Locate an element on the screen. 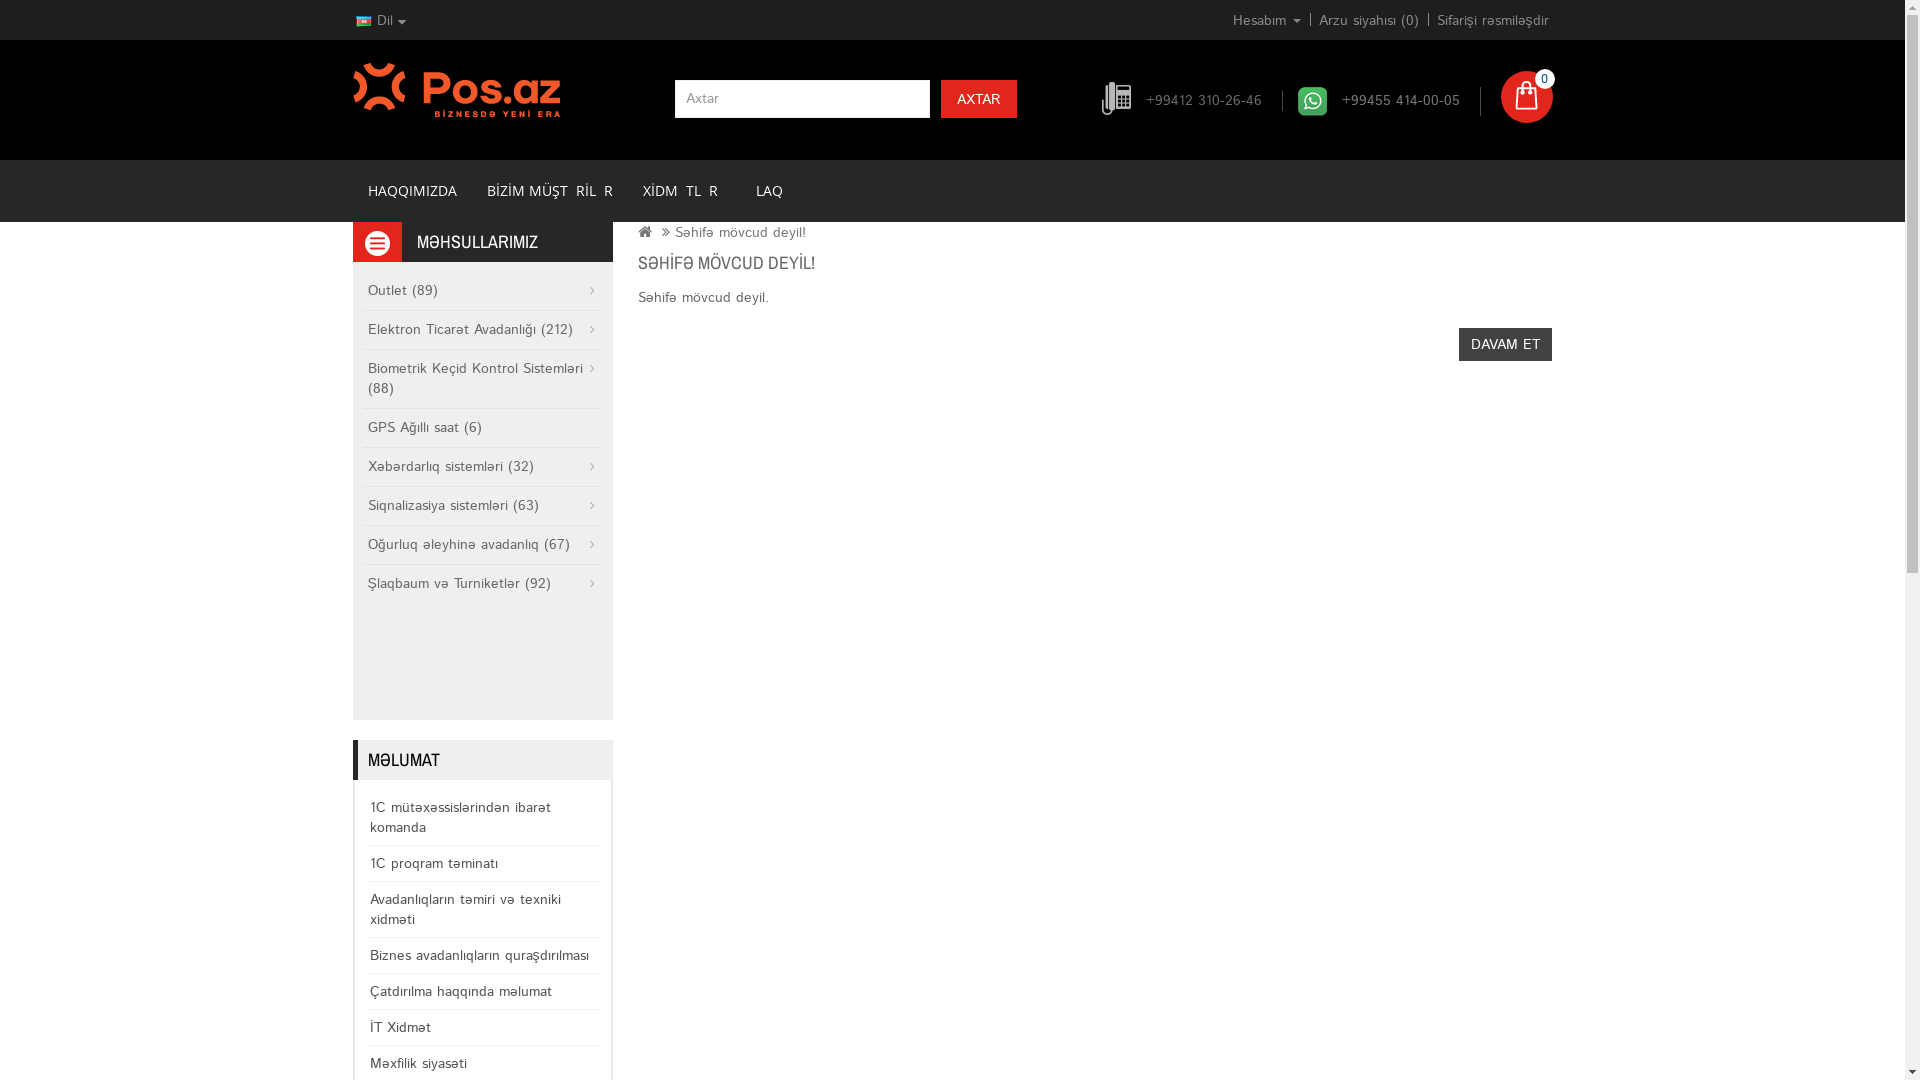 Image resolution: width=1920 pixels, height=1080 pixels. AZE is located at coordinates (364, 22).